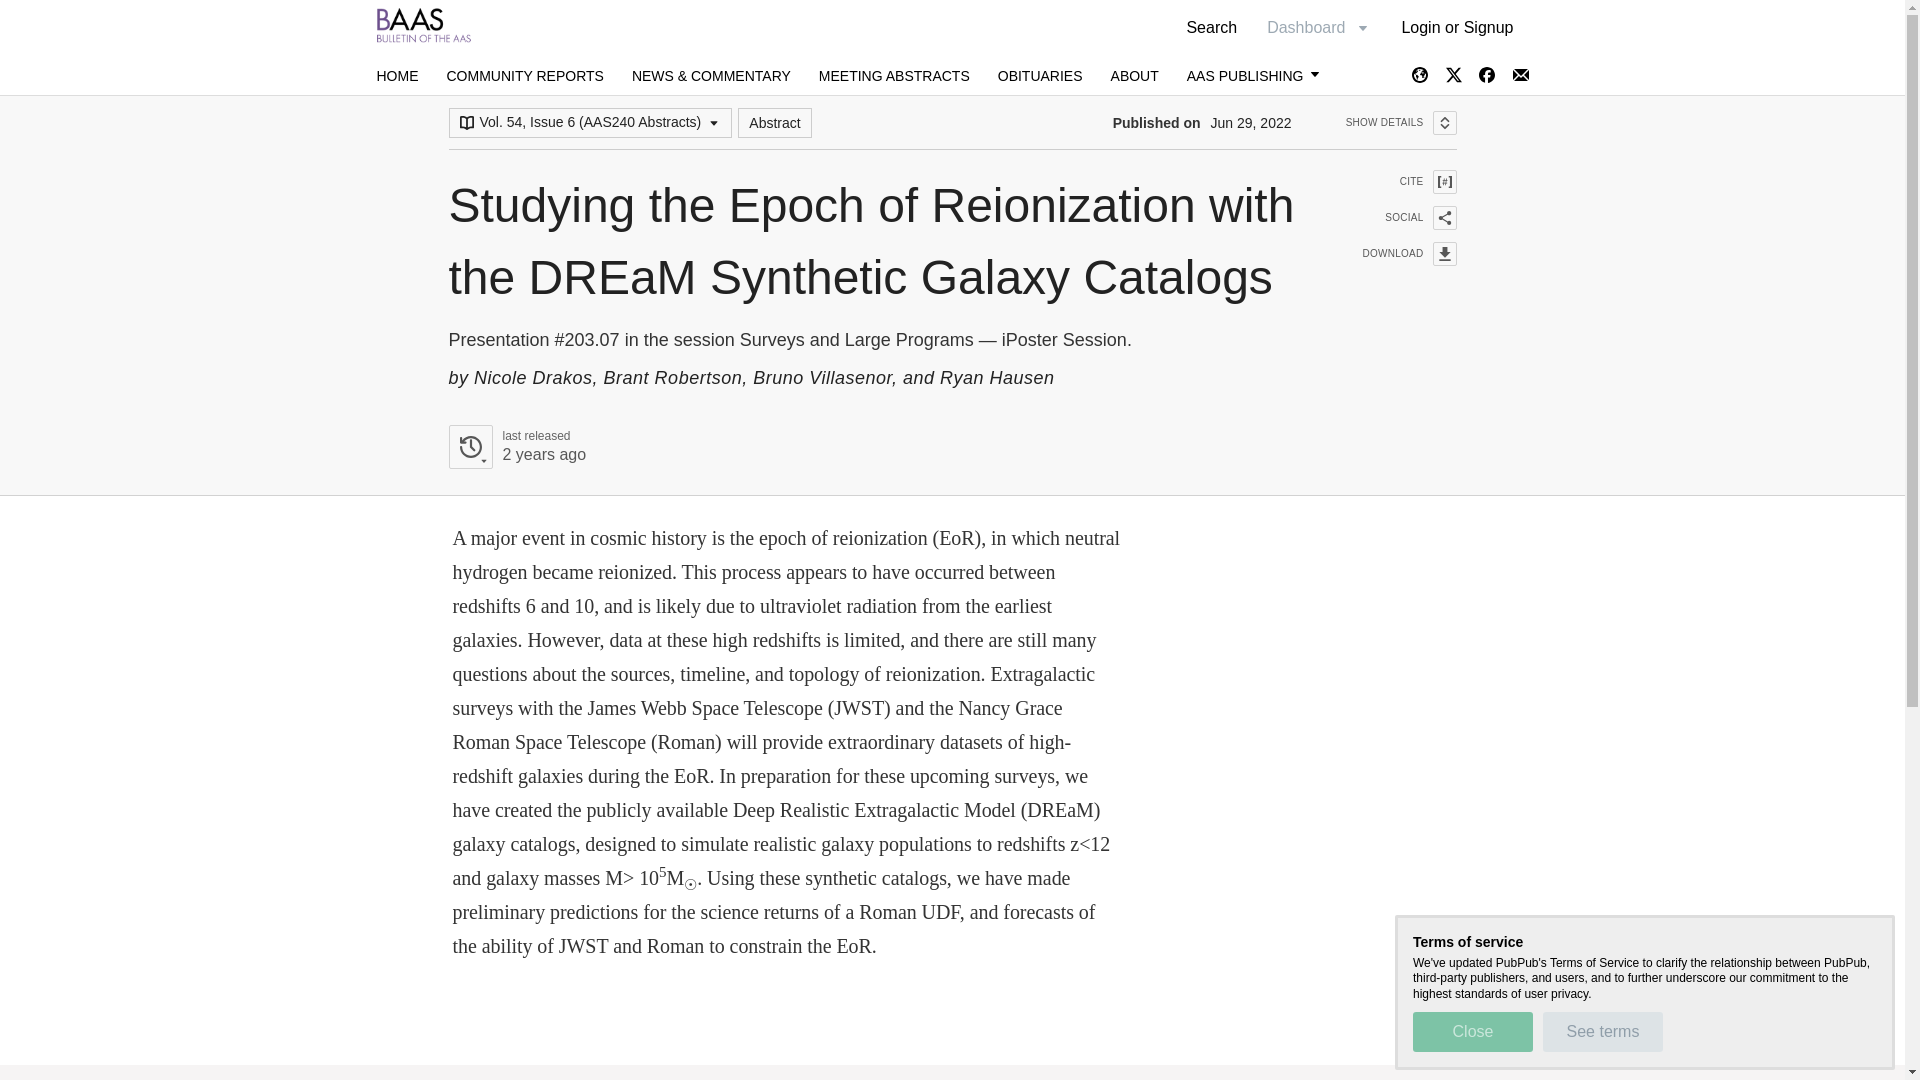 This screenshot has width=1920, height=1080. I want to click on Dashboard, so click(1318, 27).